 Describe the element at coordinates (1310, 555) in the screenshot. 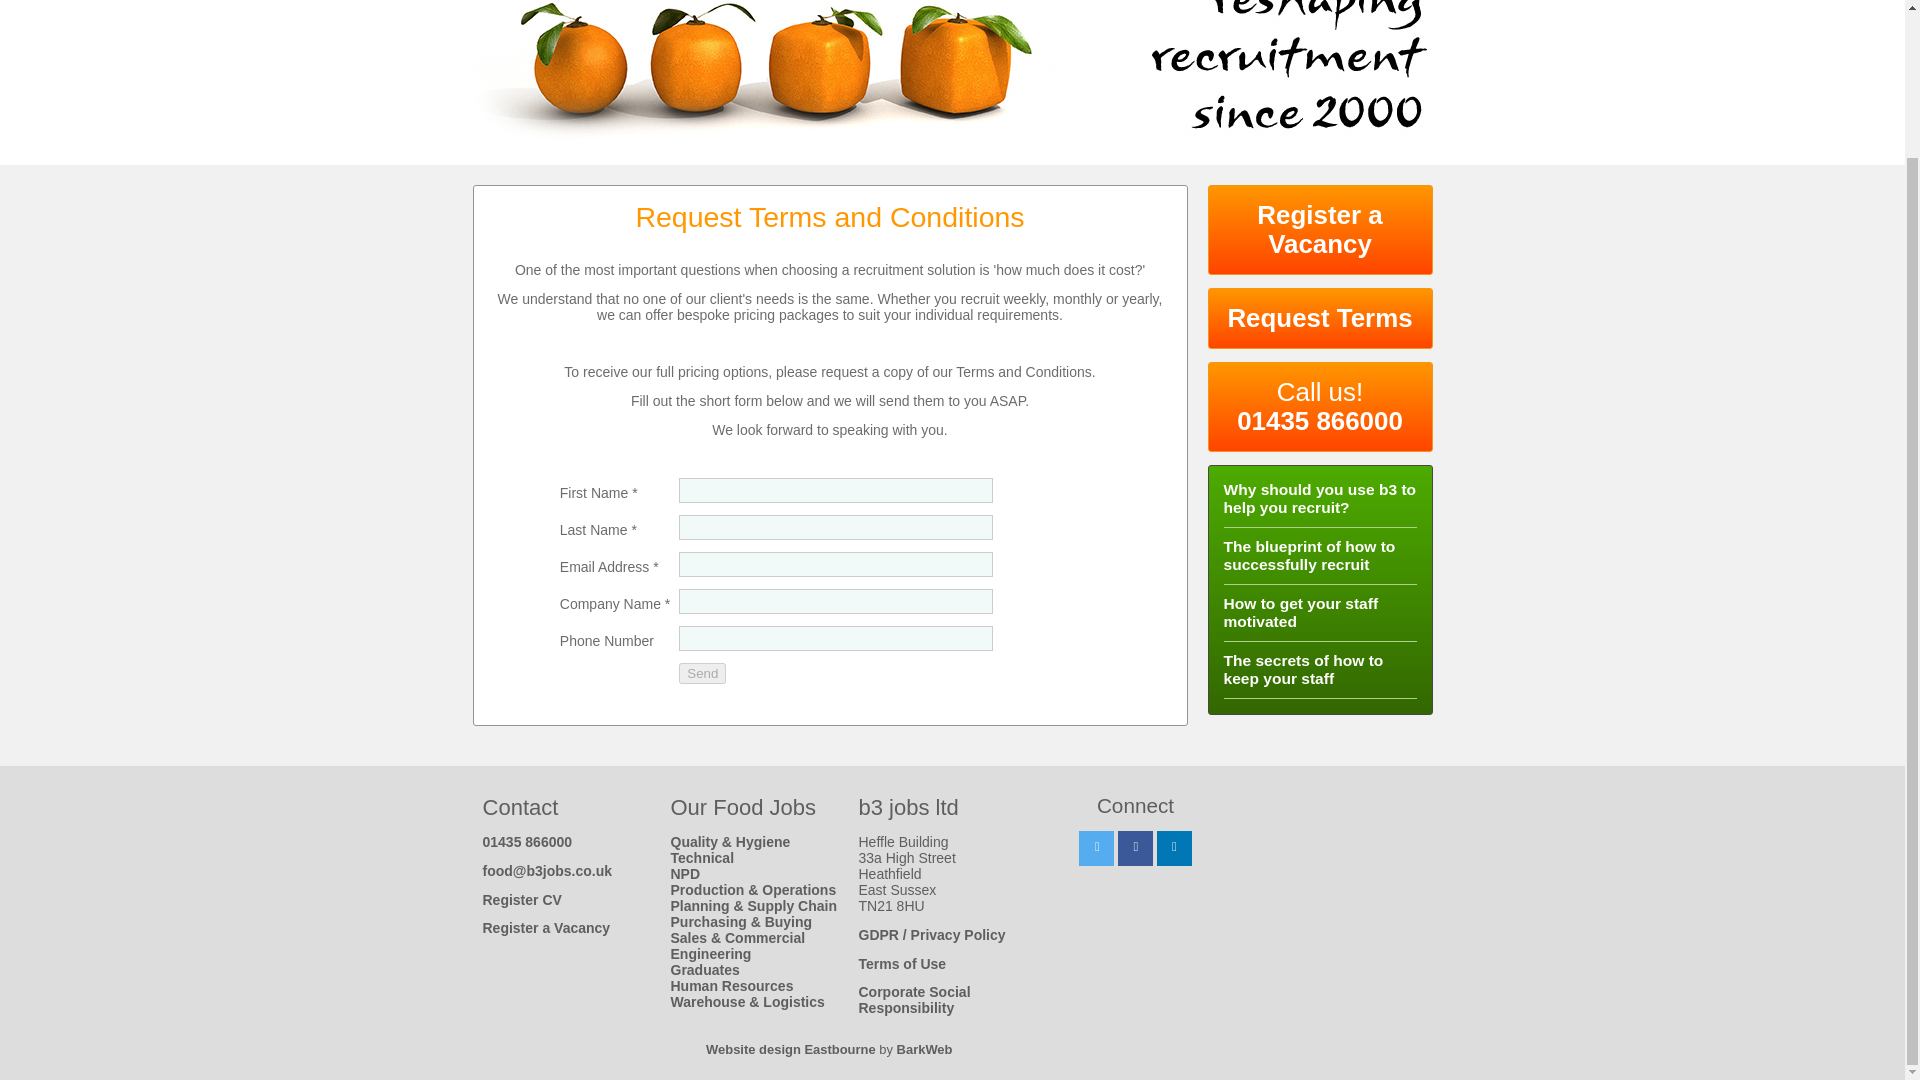

I see `The blueprint of how to successfully recruit` at that location.